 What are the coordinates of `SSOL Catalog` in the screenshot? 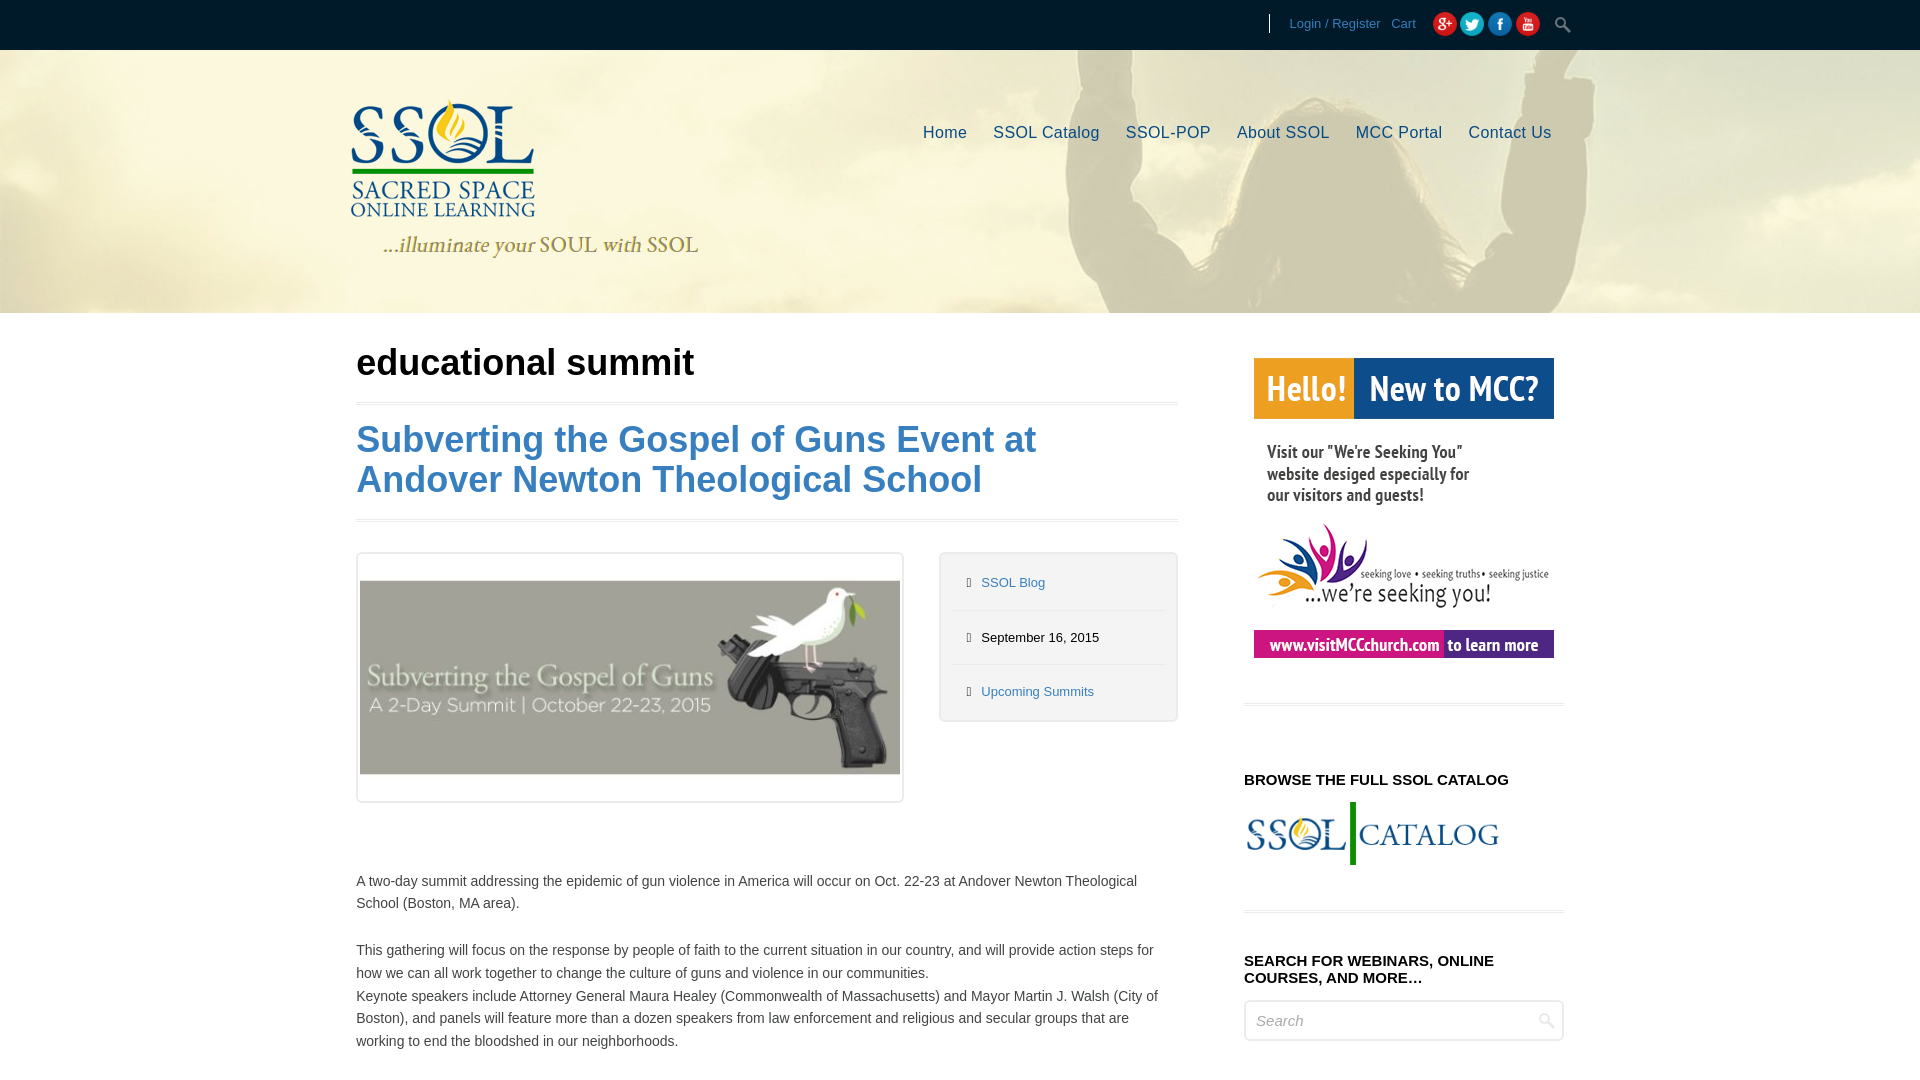 It's located at (1046, 134).